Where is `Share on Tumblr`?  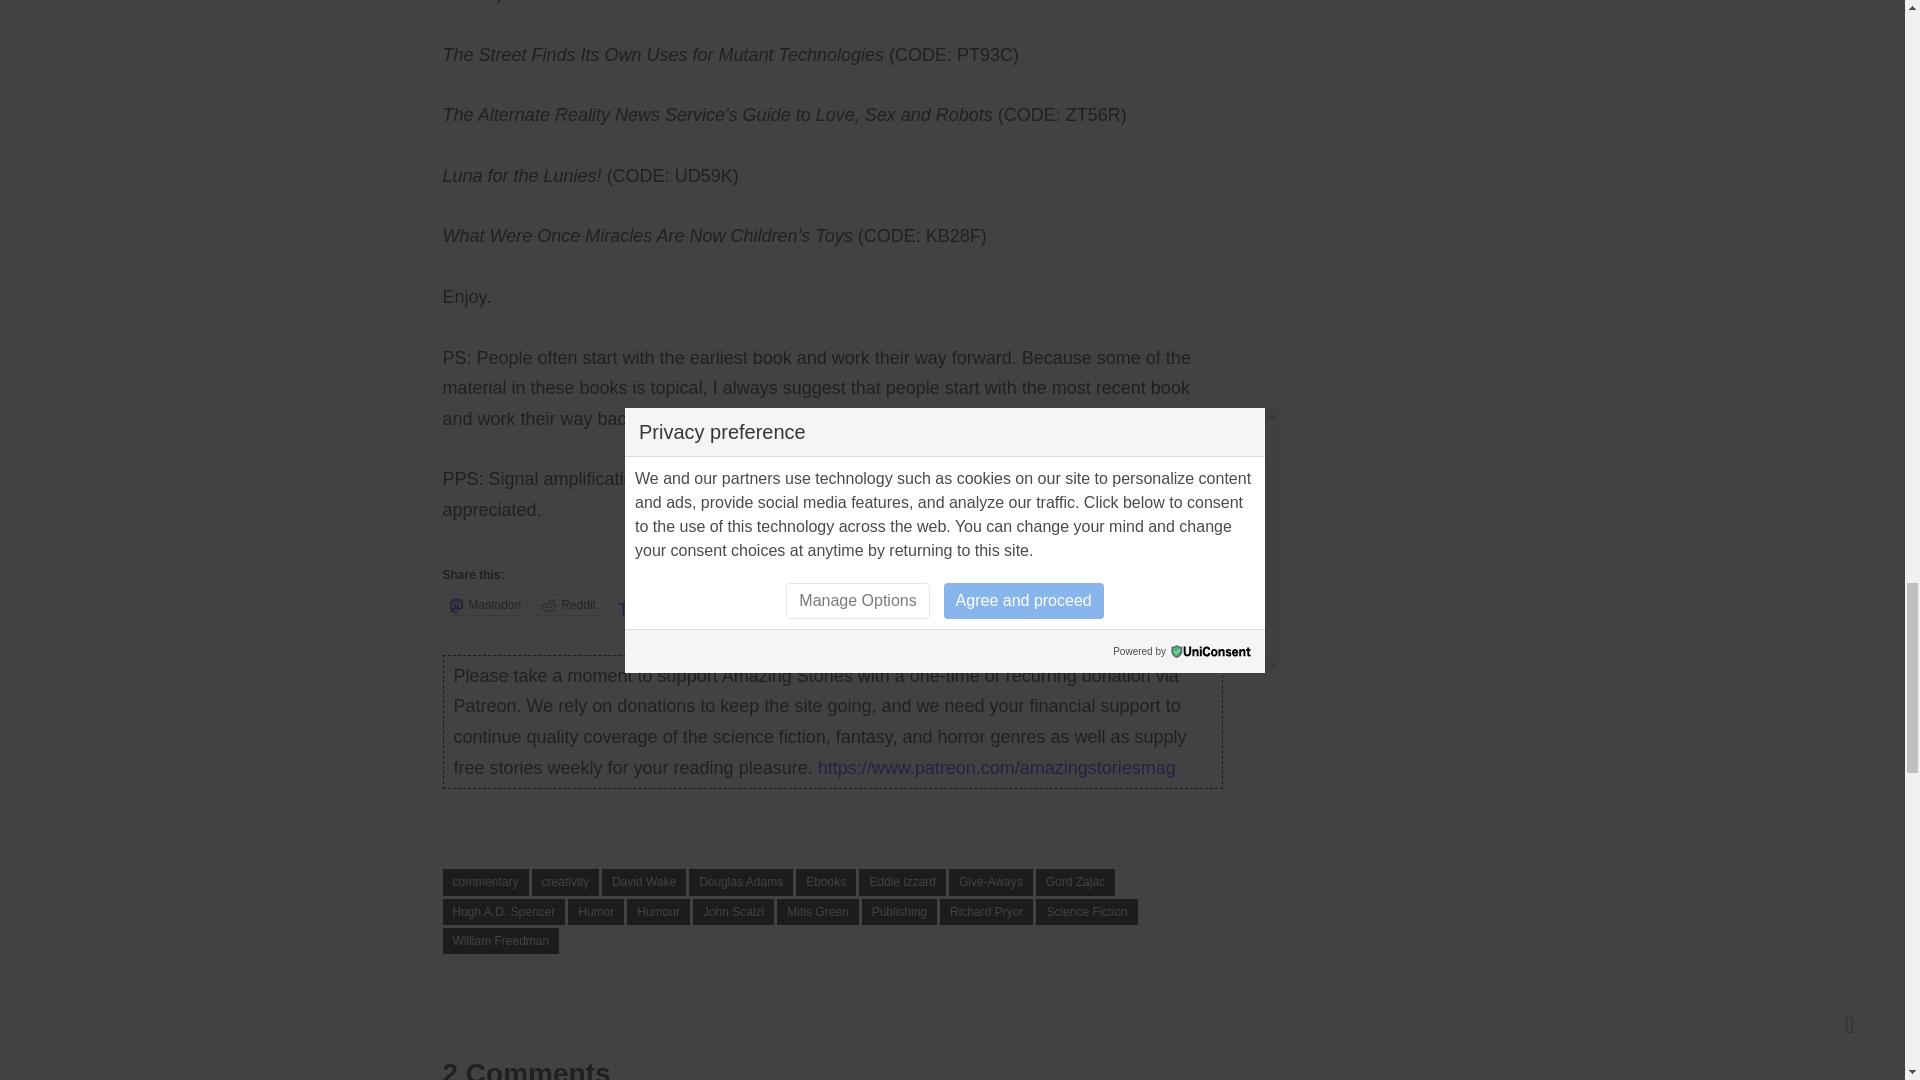 Share on Tumblr is located at coordinates (740, 604).